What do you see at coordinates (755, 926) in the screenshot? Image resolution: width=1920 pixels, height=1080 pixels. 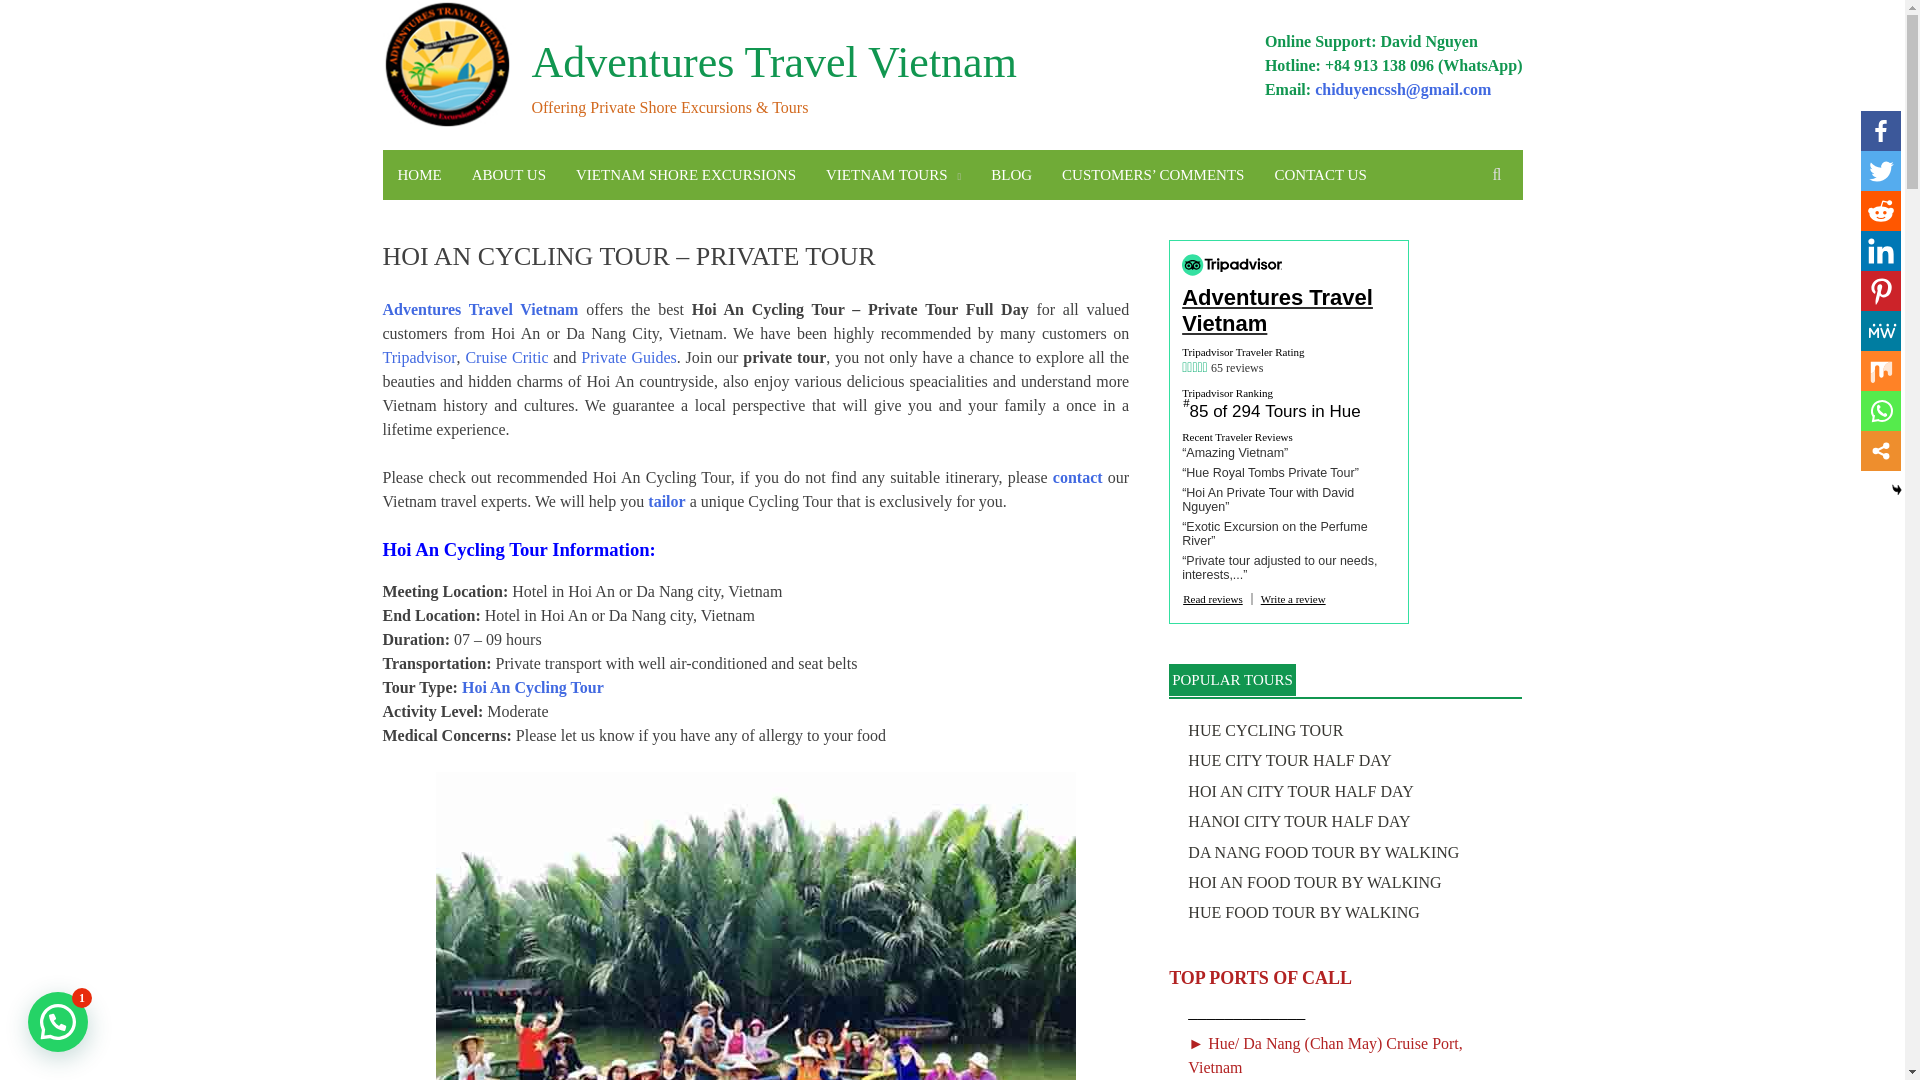 I see `HOI AN CYCLING TOUR - PRIVATE TOUR` at bounding box center [755, 926].